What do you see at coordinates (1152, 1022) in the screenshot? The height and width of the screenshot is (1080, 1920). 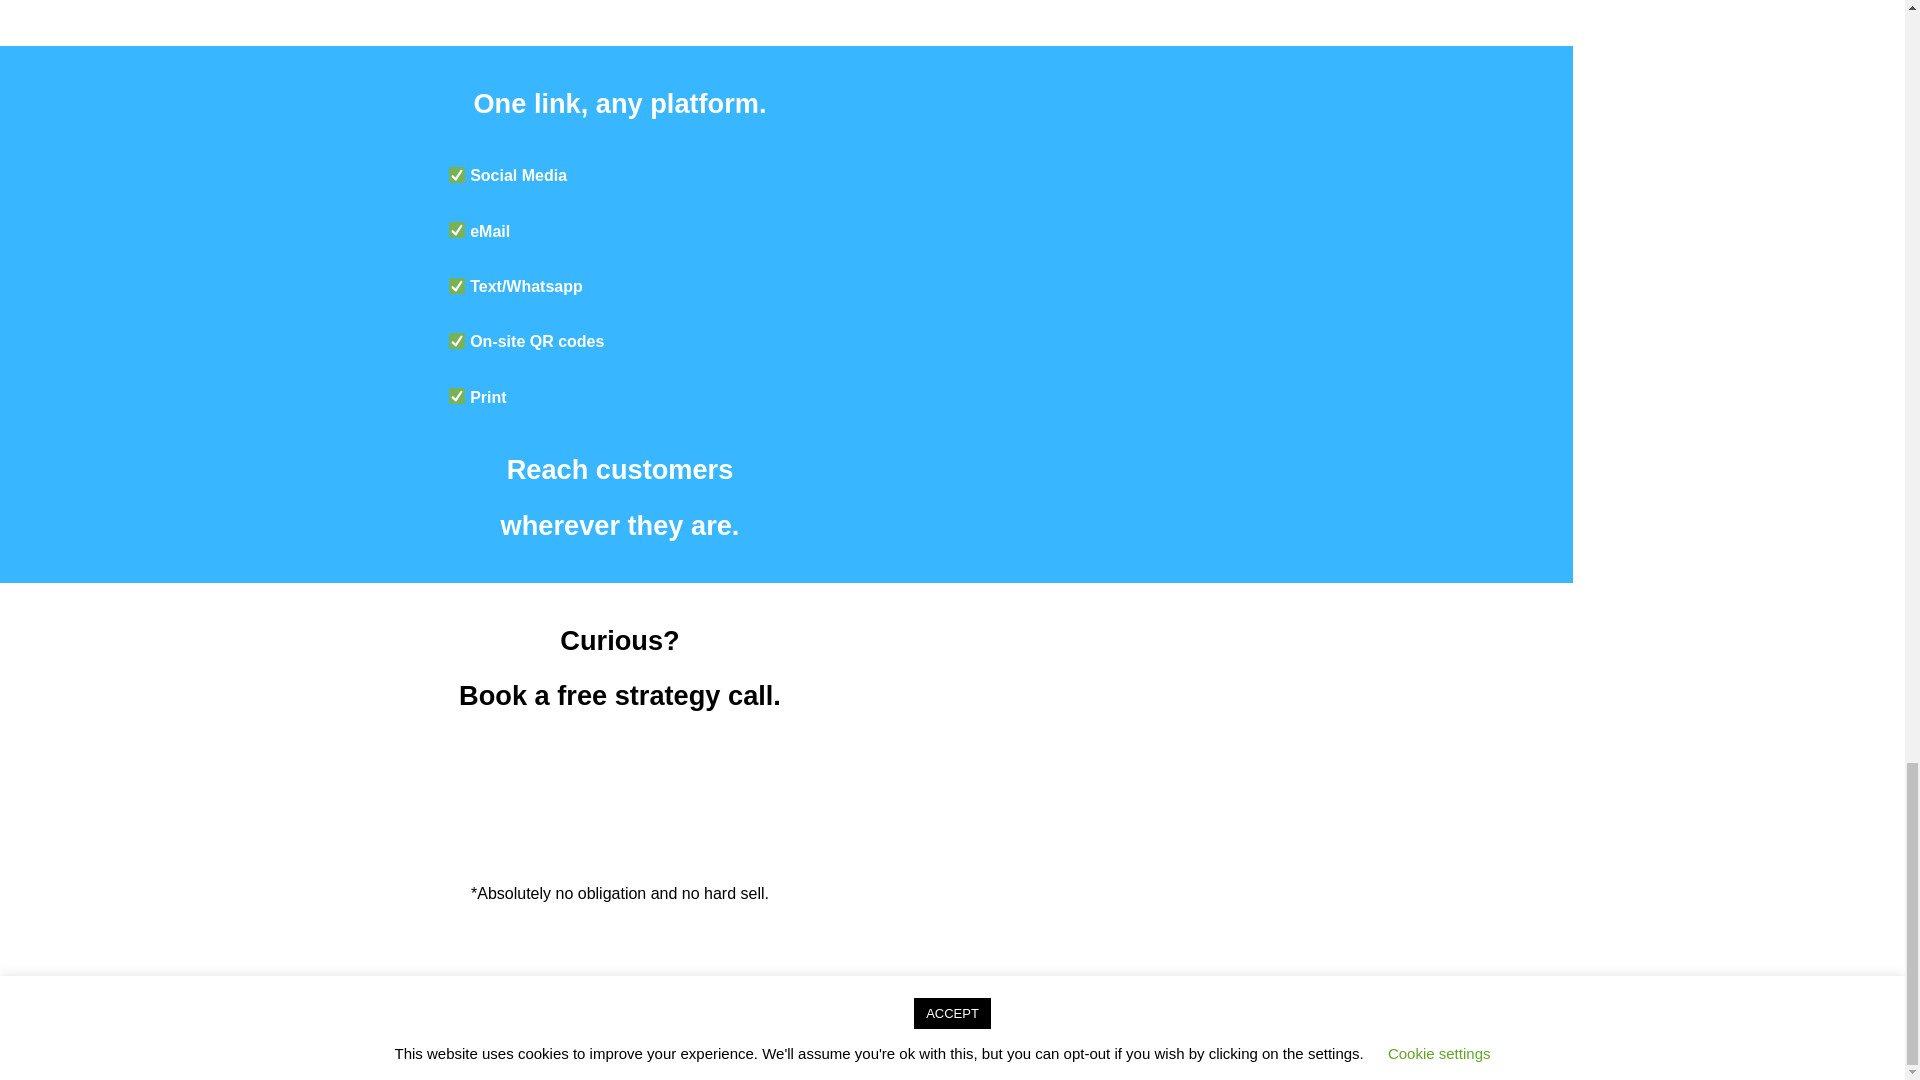 I see `Privacy Policy` at bounding box center [1152, 1022].